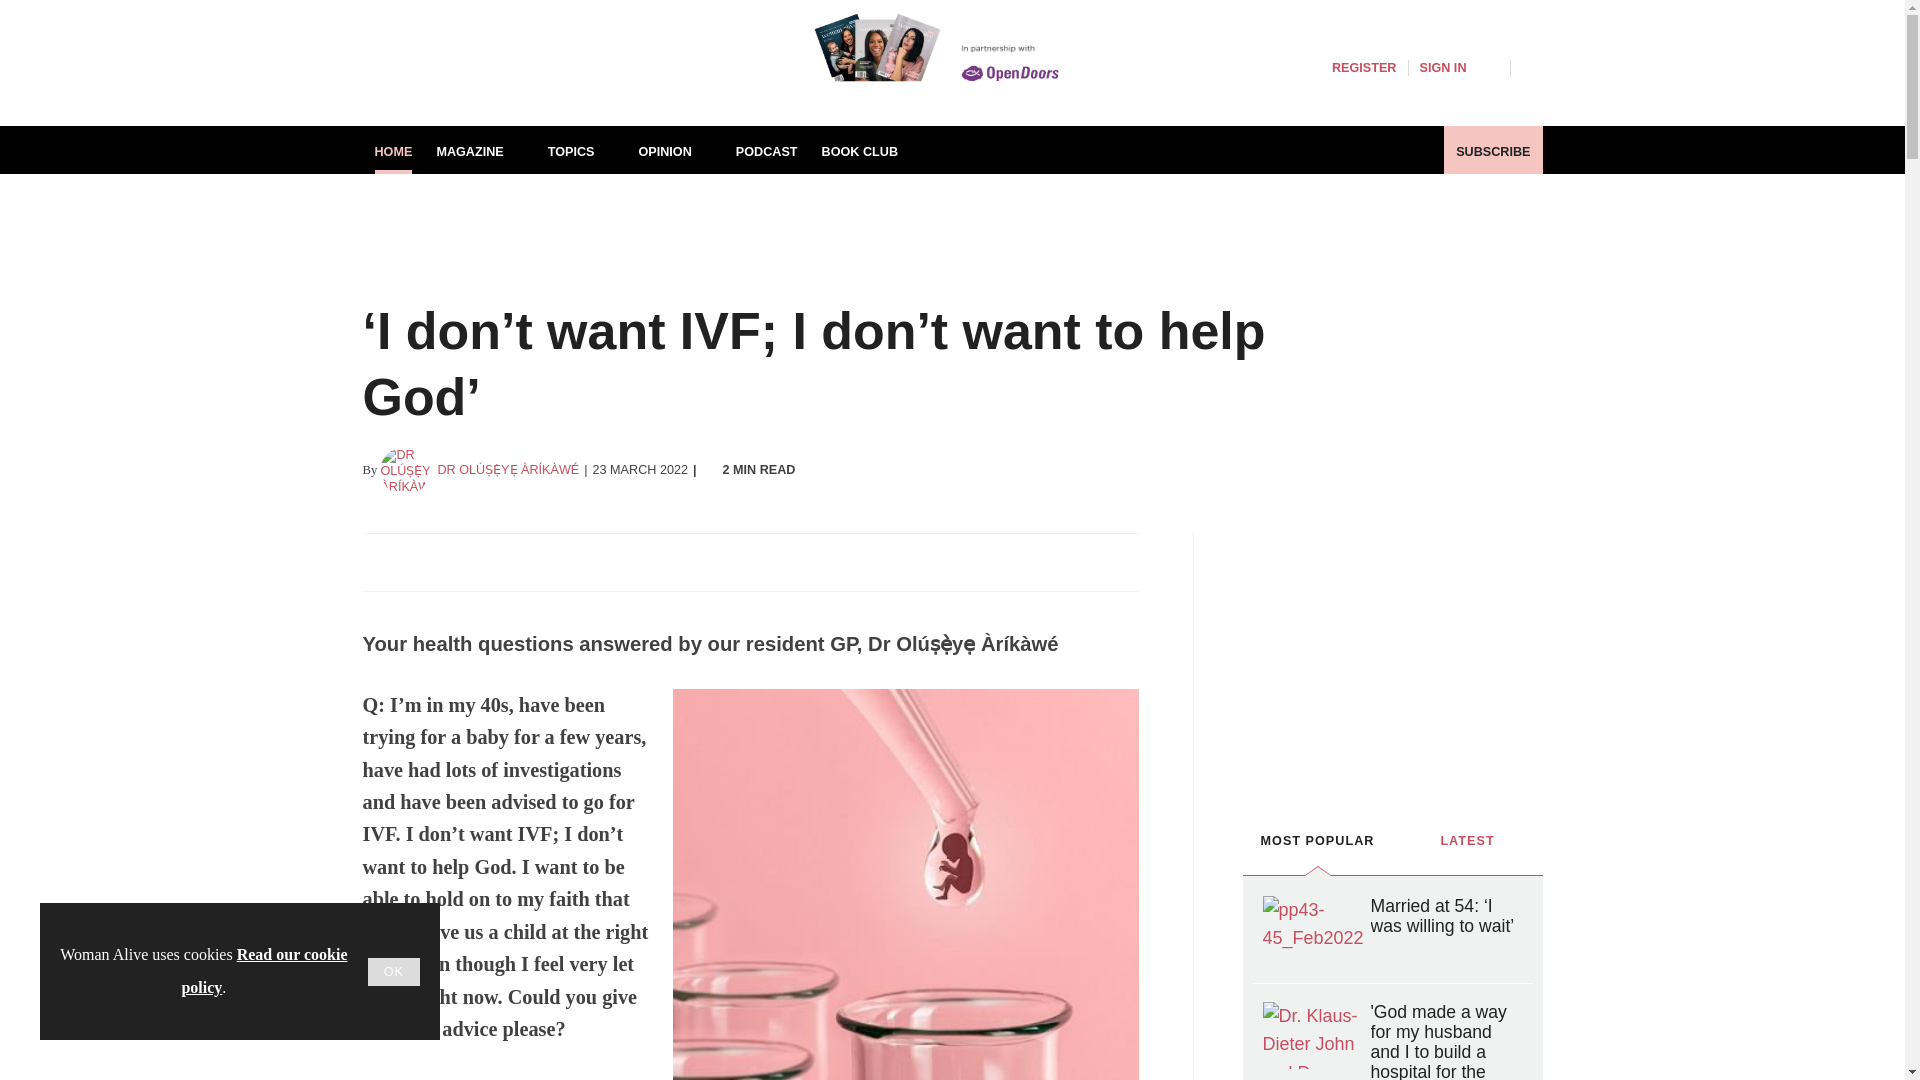 Image resolution: width=1920 pixels, height=1080 pixels. What do you see at coordinates (465, 562) in the screenshot?
I see `Share this on Linked in` at bounding box center [465, 562].